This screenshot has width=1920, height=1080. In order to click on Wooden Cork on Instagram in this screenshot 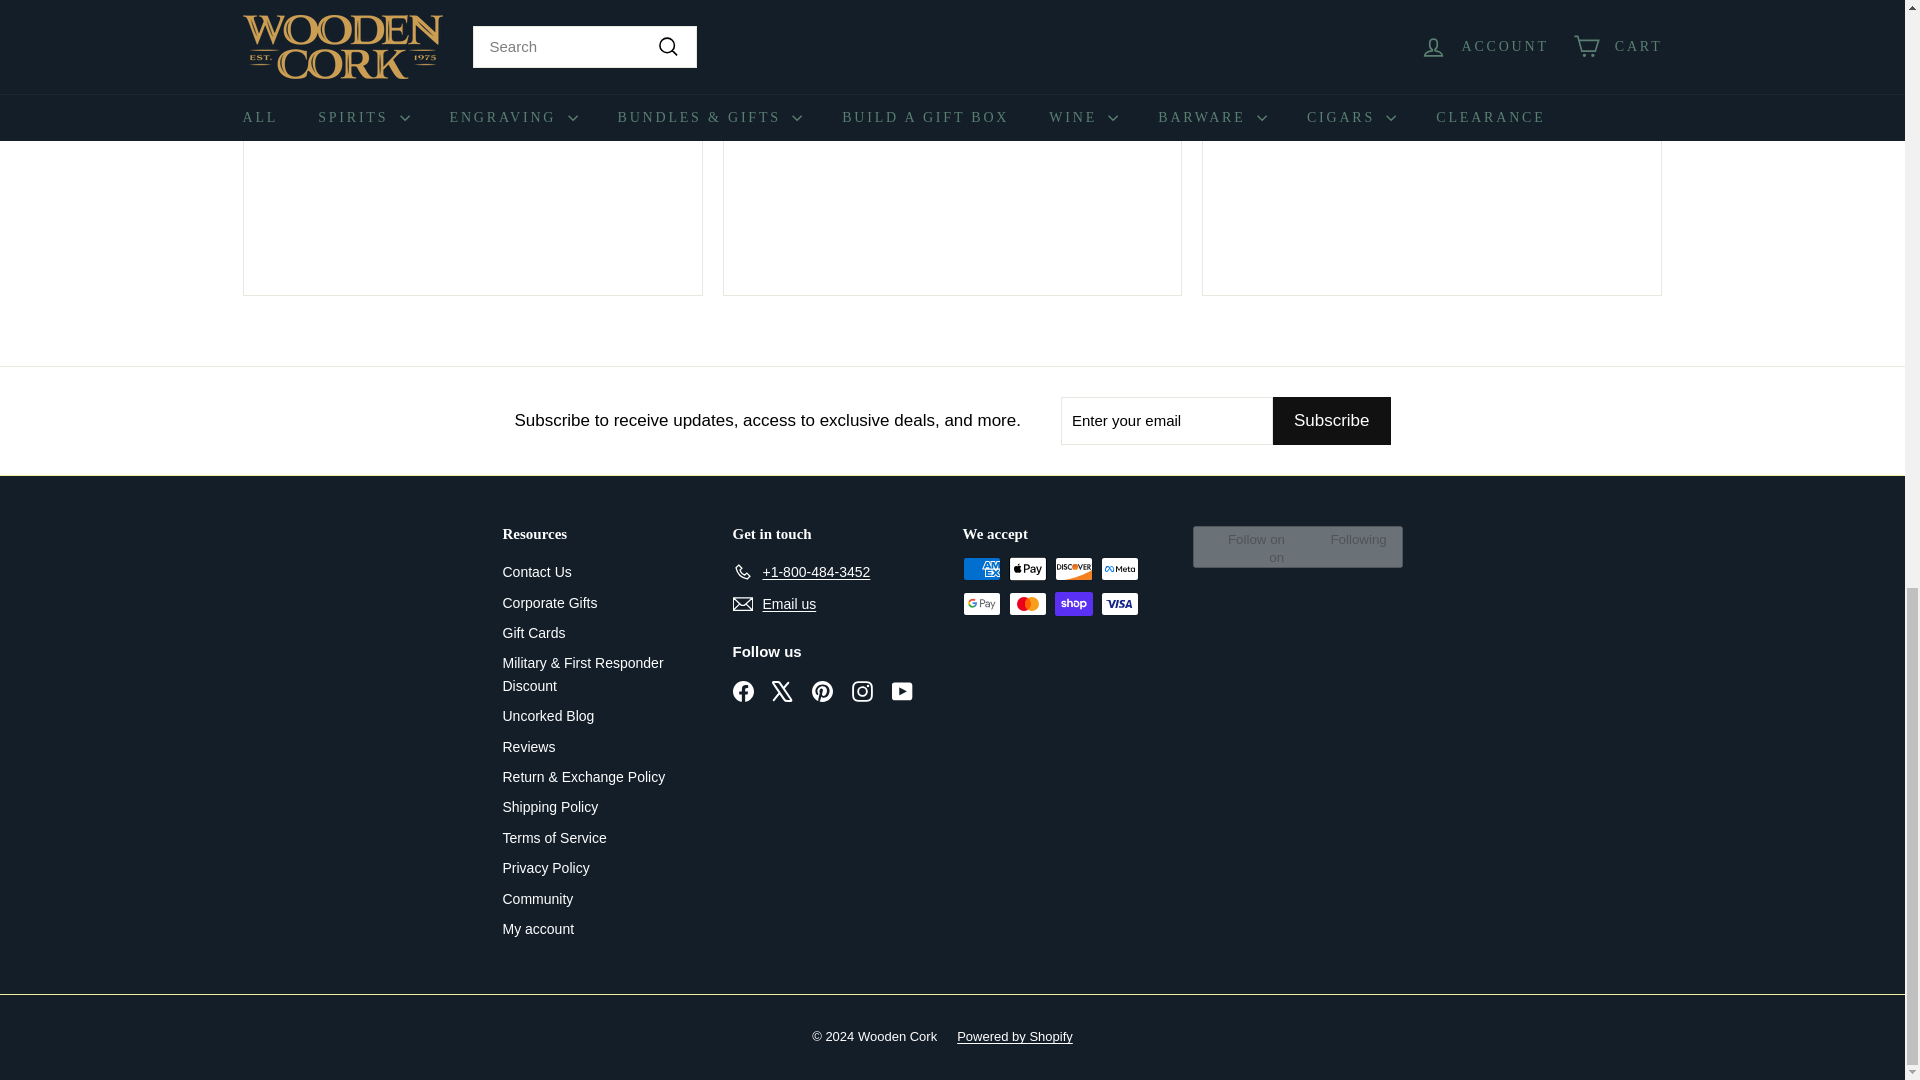, I will do `click(862, 690)`.